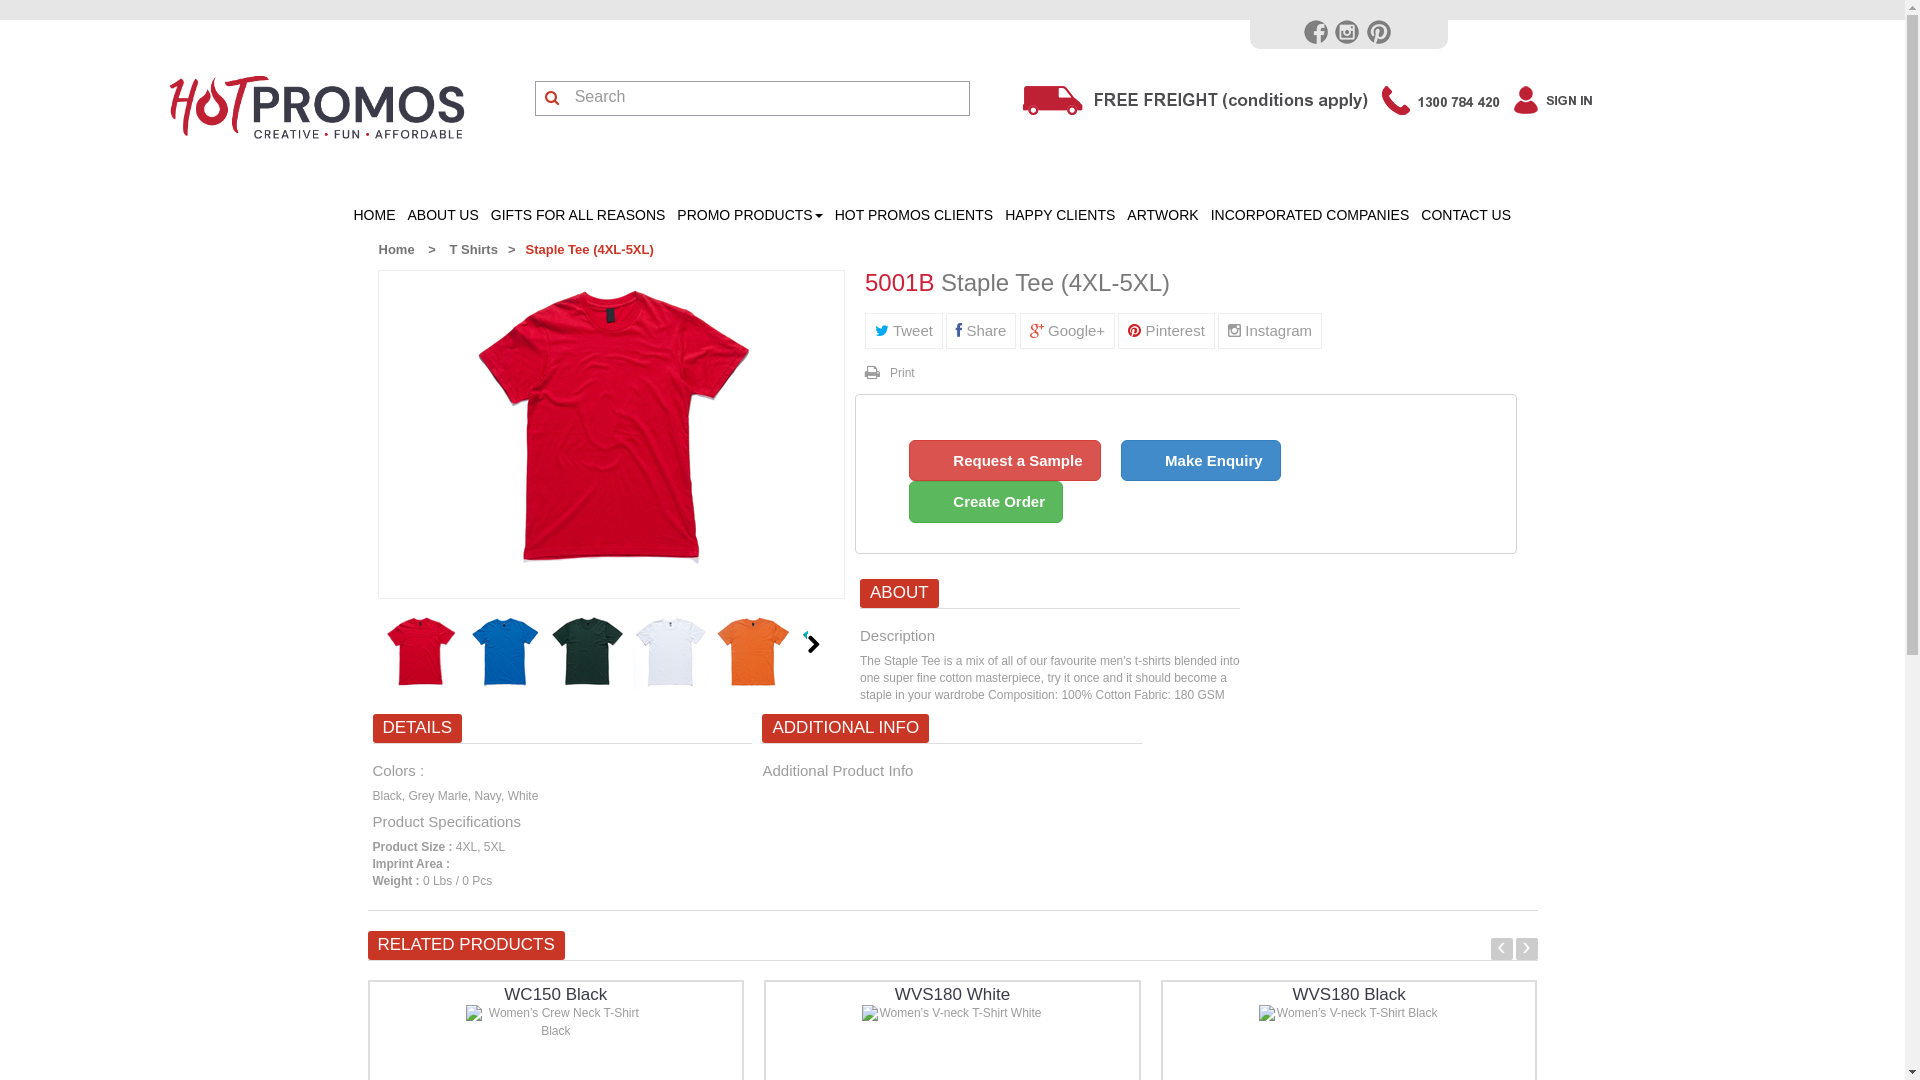 This screenshot has height=1080, width=1920. What do you see at coordinates (1466, 216) in the screenshot?
I see `CONTACT US` at bounding box center [1466, 216].